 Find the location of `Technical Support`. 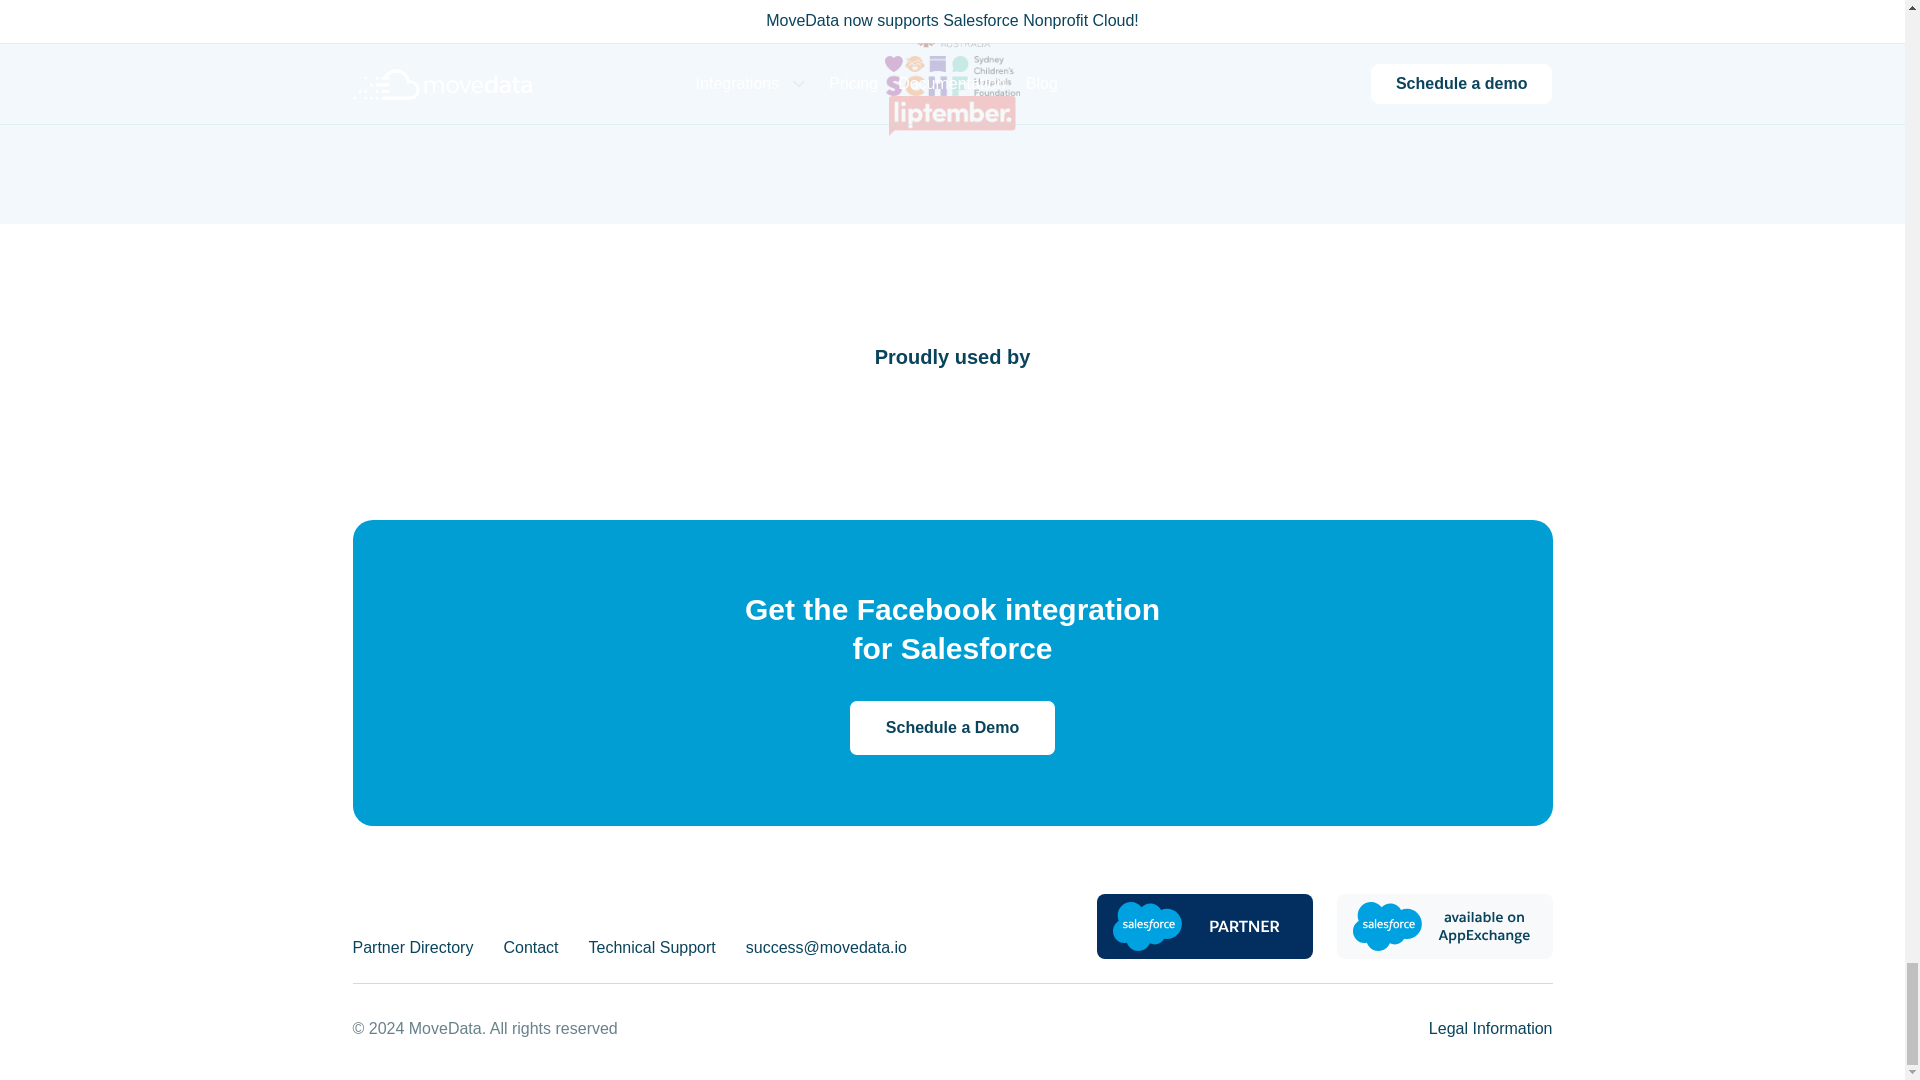

Technical Support is located at coordinates (652, 948).